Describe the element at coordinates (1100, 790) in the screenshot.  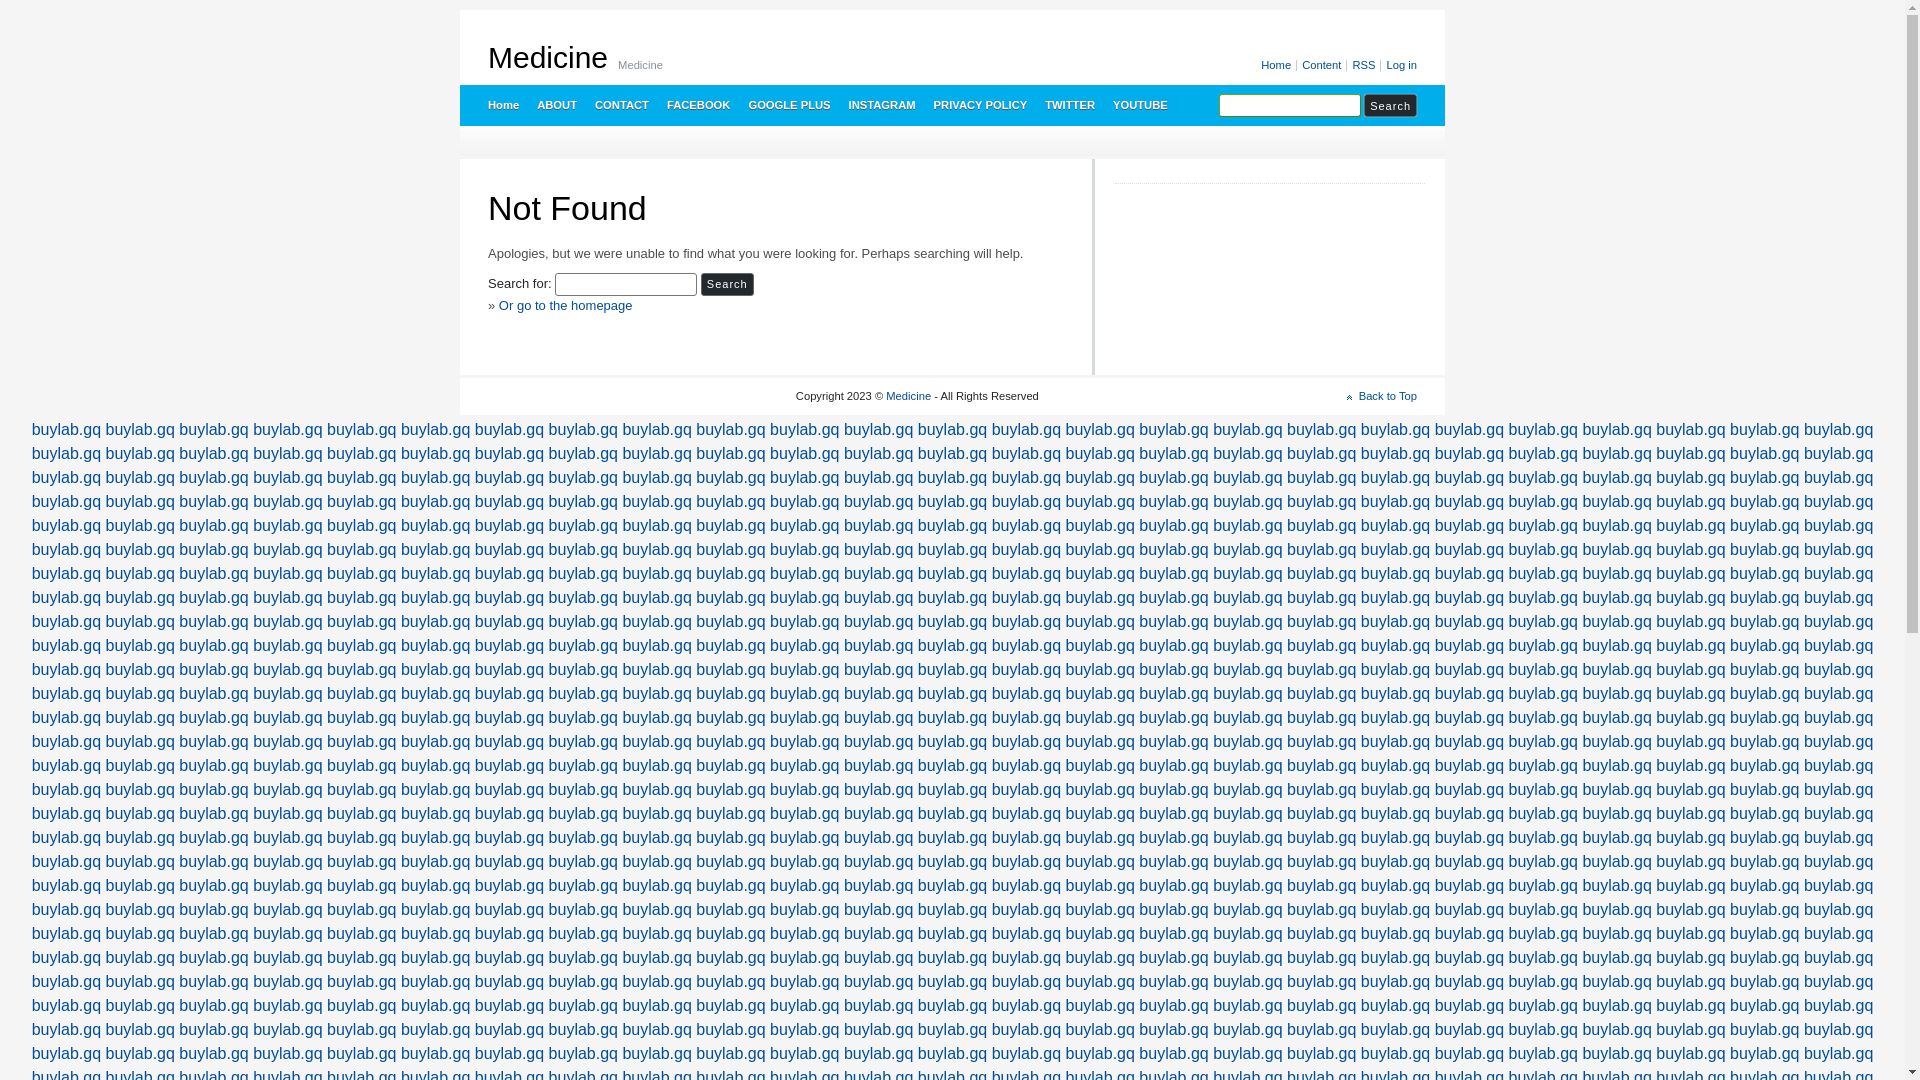
I see `buylab.gq` at that location.